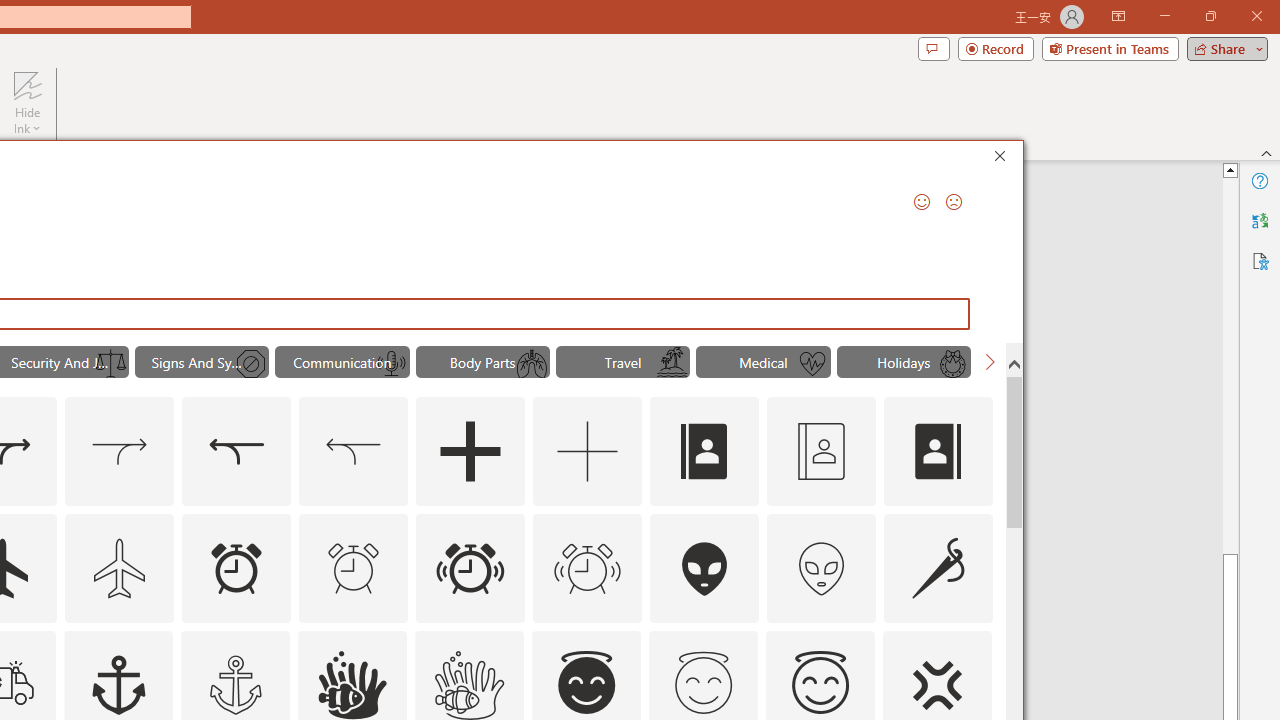  Describe the element at coordinates (120, 568) in the screenshot. I see `AutomationID: Icons_Airplane_M` at that location.